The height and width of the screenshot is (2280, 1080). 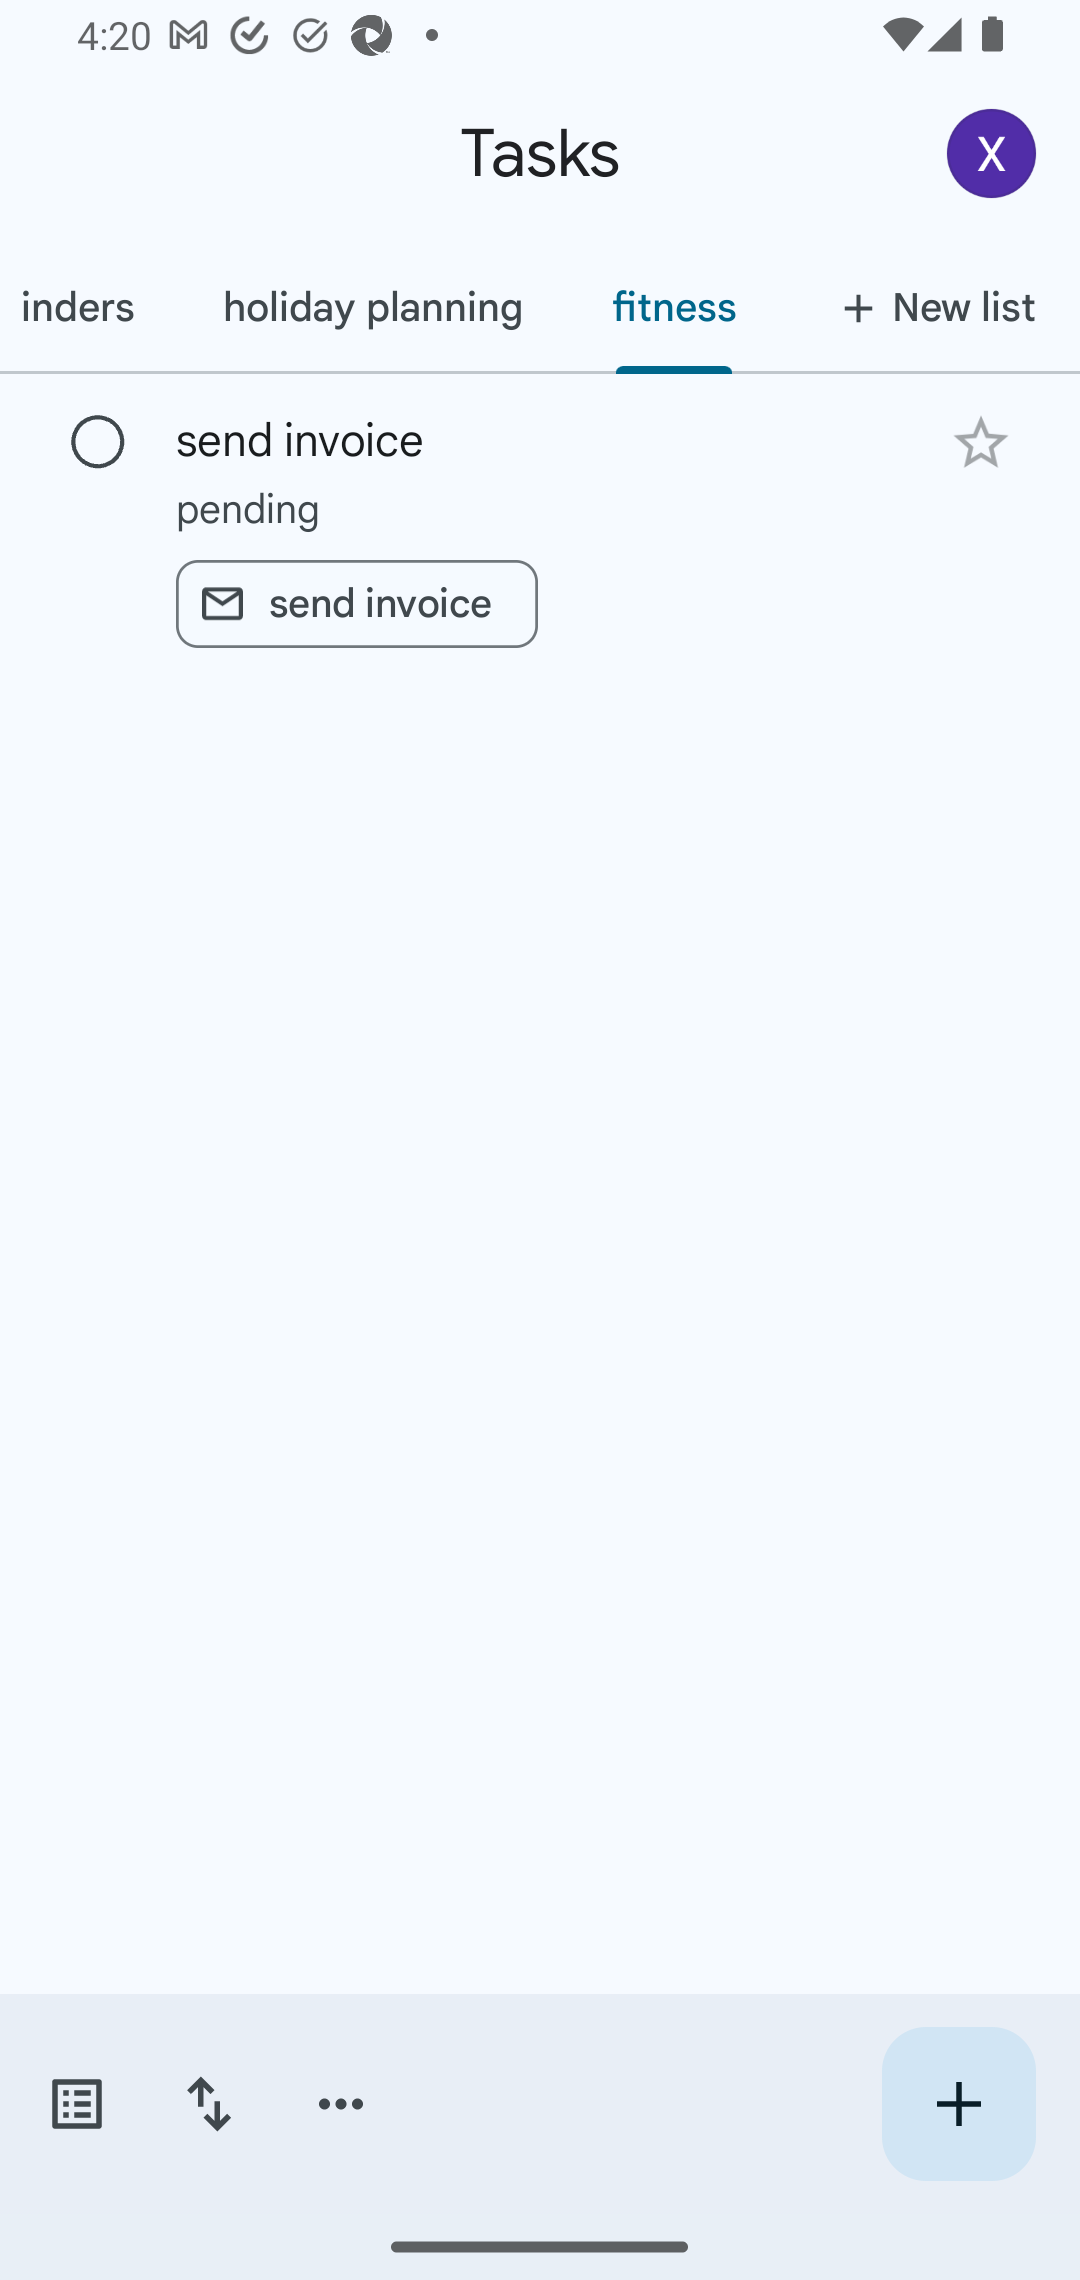 I want to click on pending, so click(x=540, y=508).